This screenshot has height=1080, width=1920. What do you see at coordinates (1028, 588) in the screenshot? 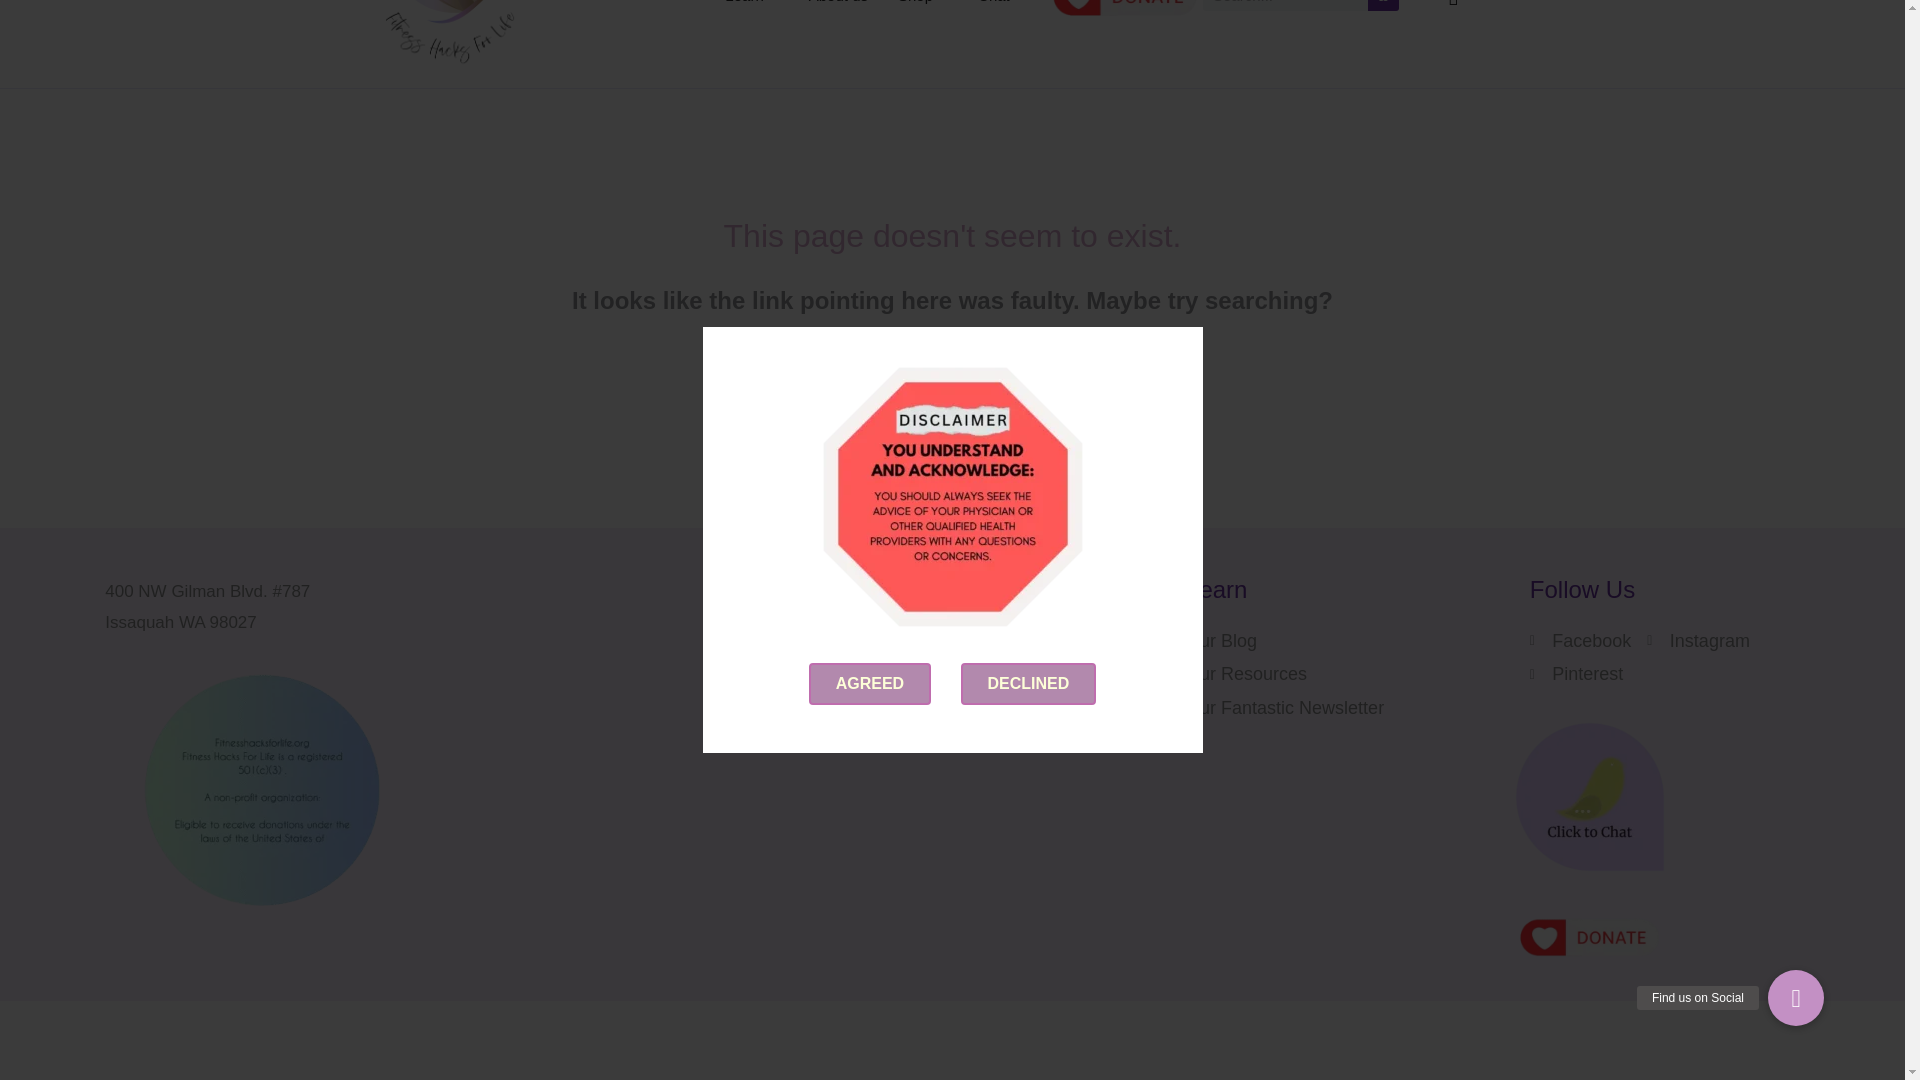
I see `DECLINED` at bounding box center [1028, 588].